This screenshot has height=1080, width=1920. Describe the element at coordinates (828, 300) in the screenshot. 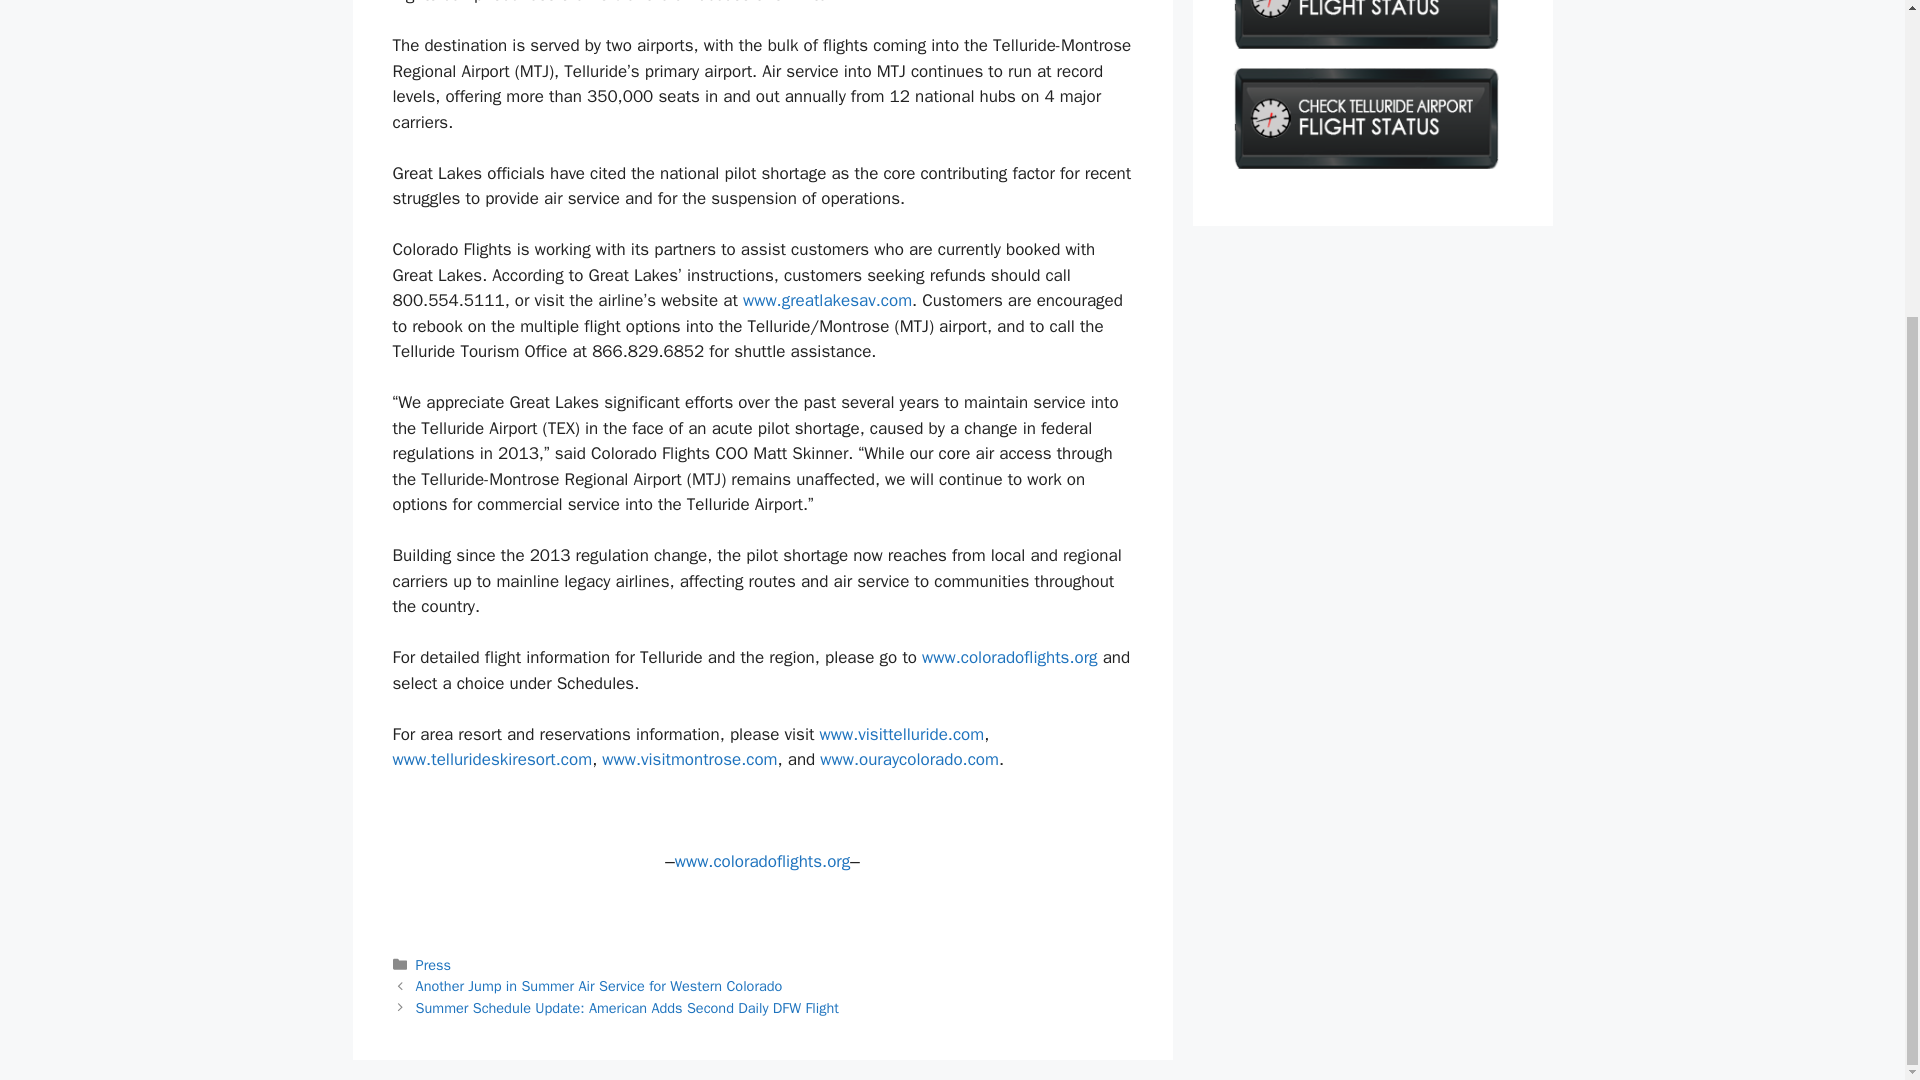

I see `www.greatlakesav.com` at that location.